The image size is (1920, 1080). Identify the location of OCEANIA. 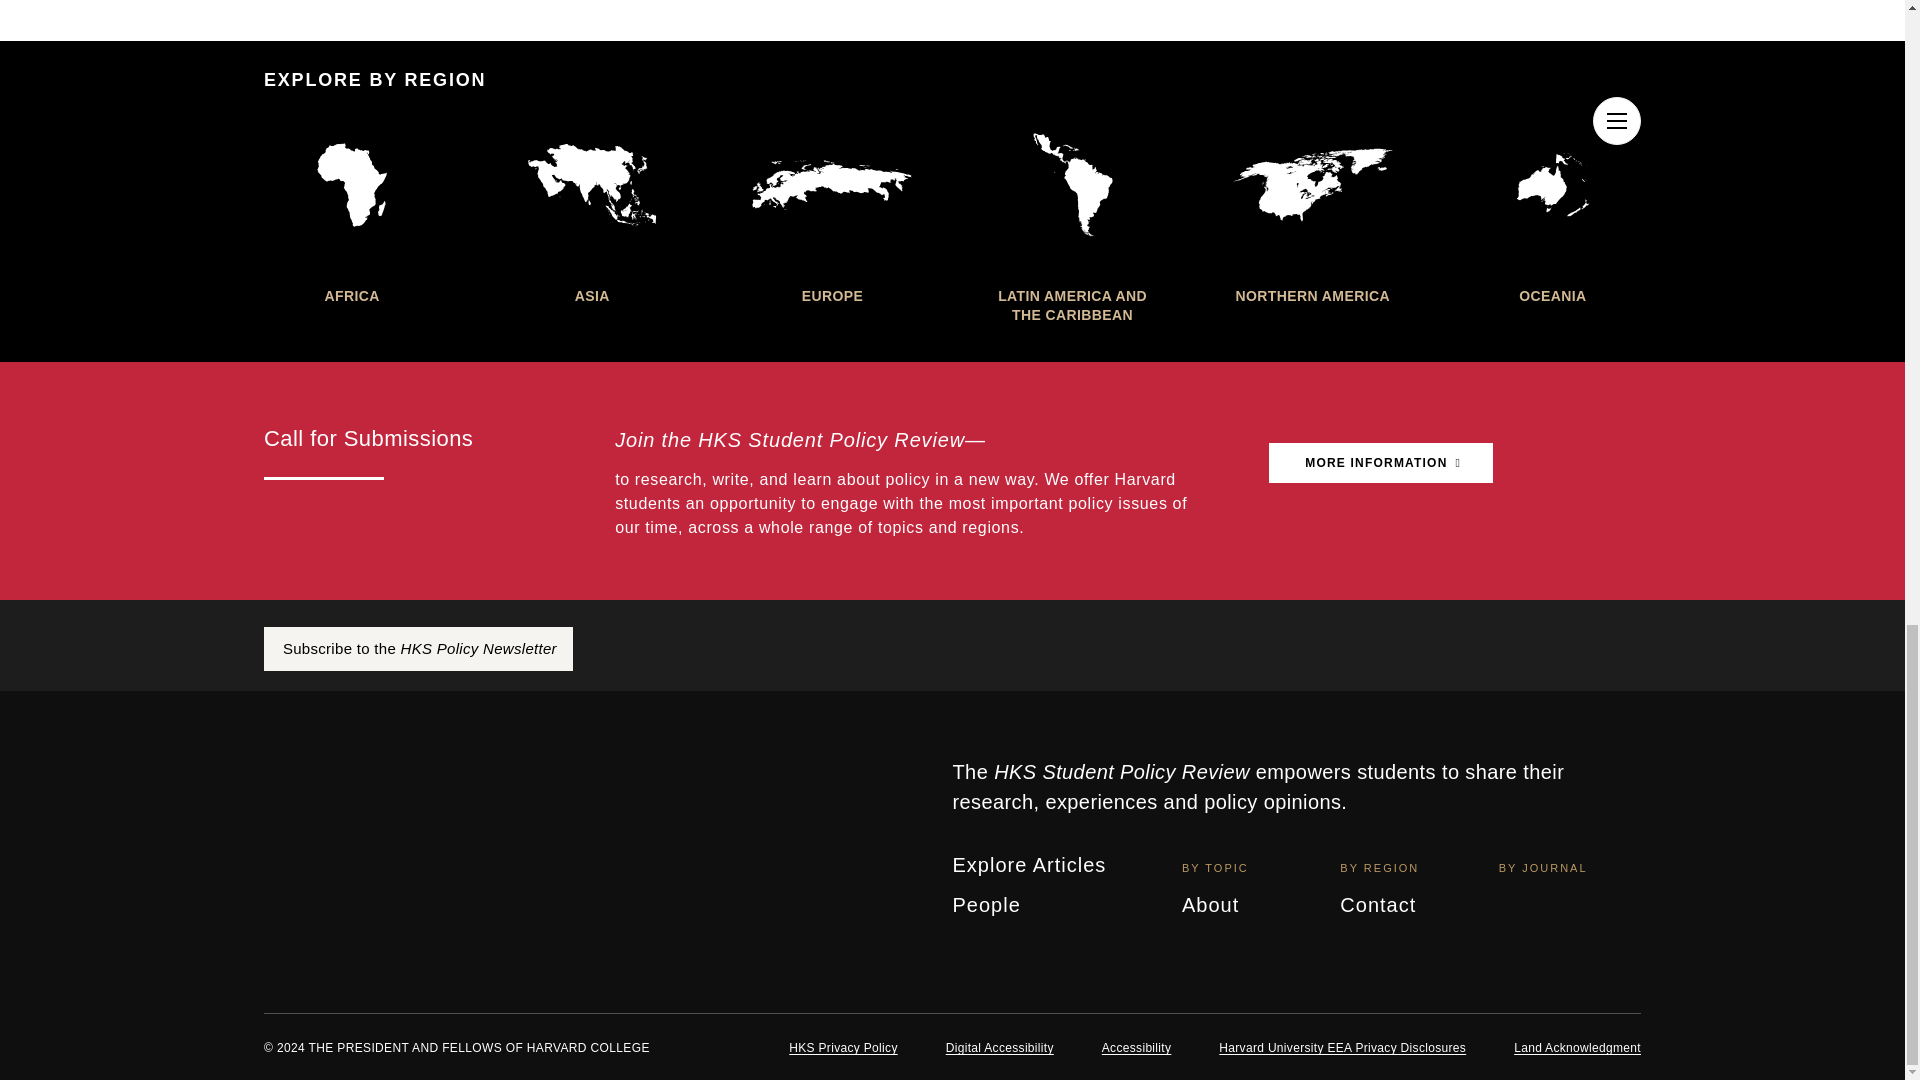
(1552, 210).